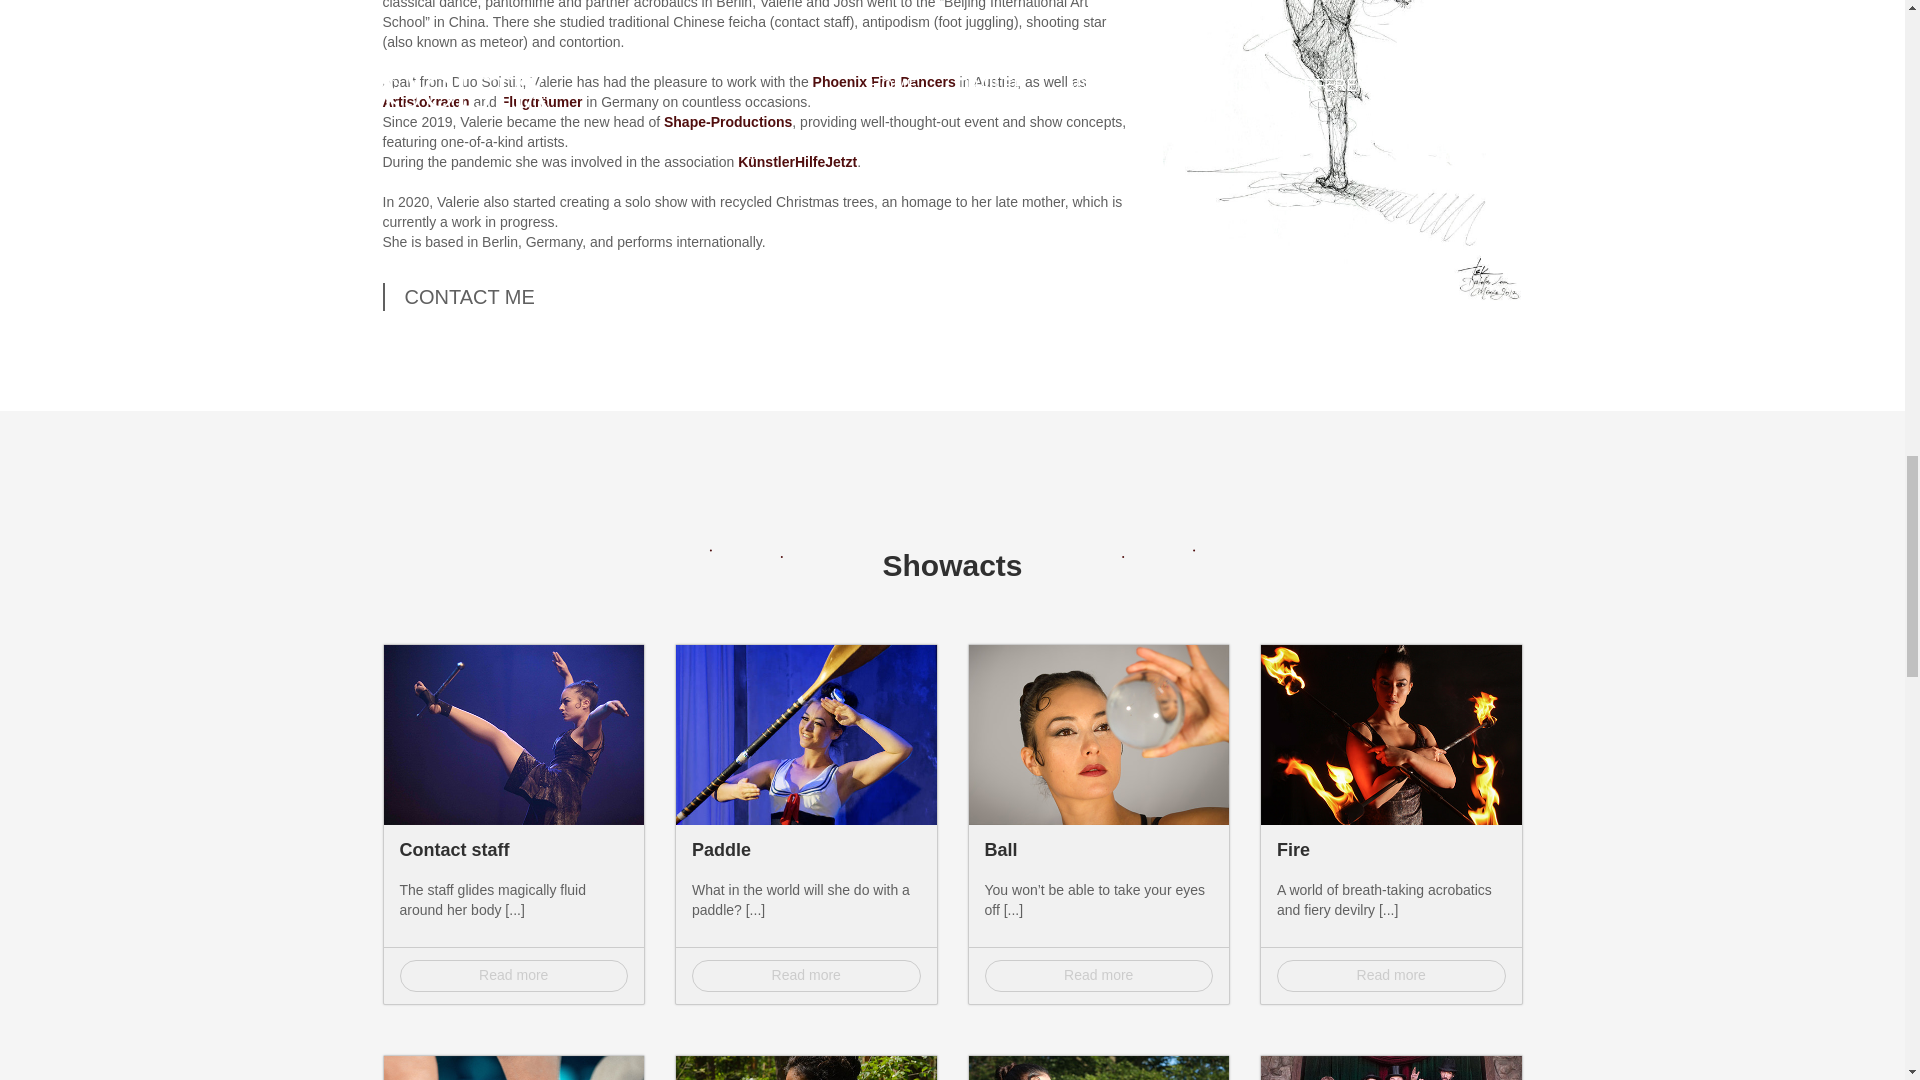  Describe the element at coordinates (728, 122) in the screenshot. I see `Shape-Productions` at that location.